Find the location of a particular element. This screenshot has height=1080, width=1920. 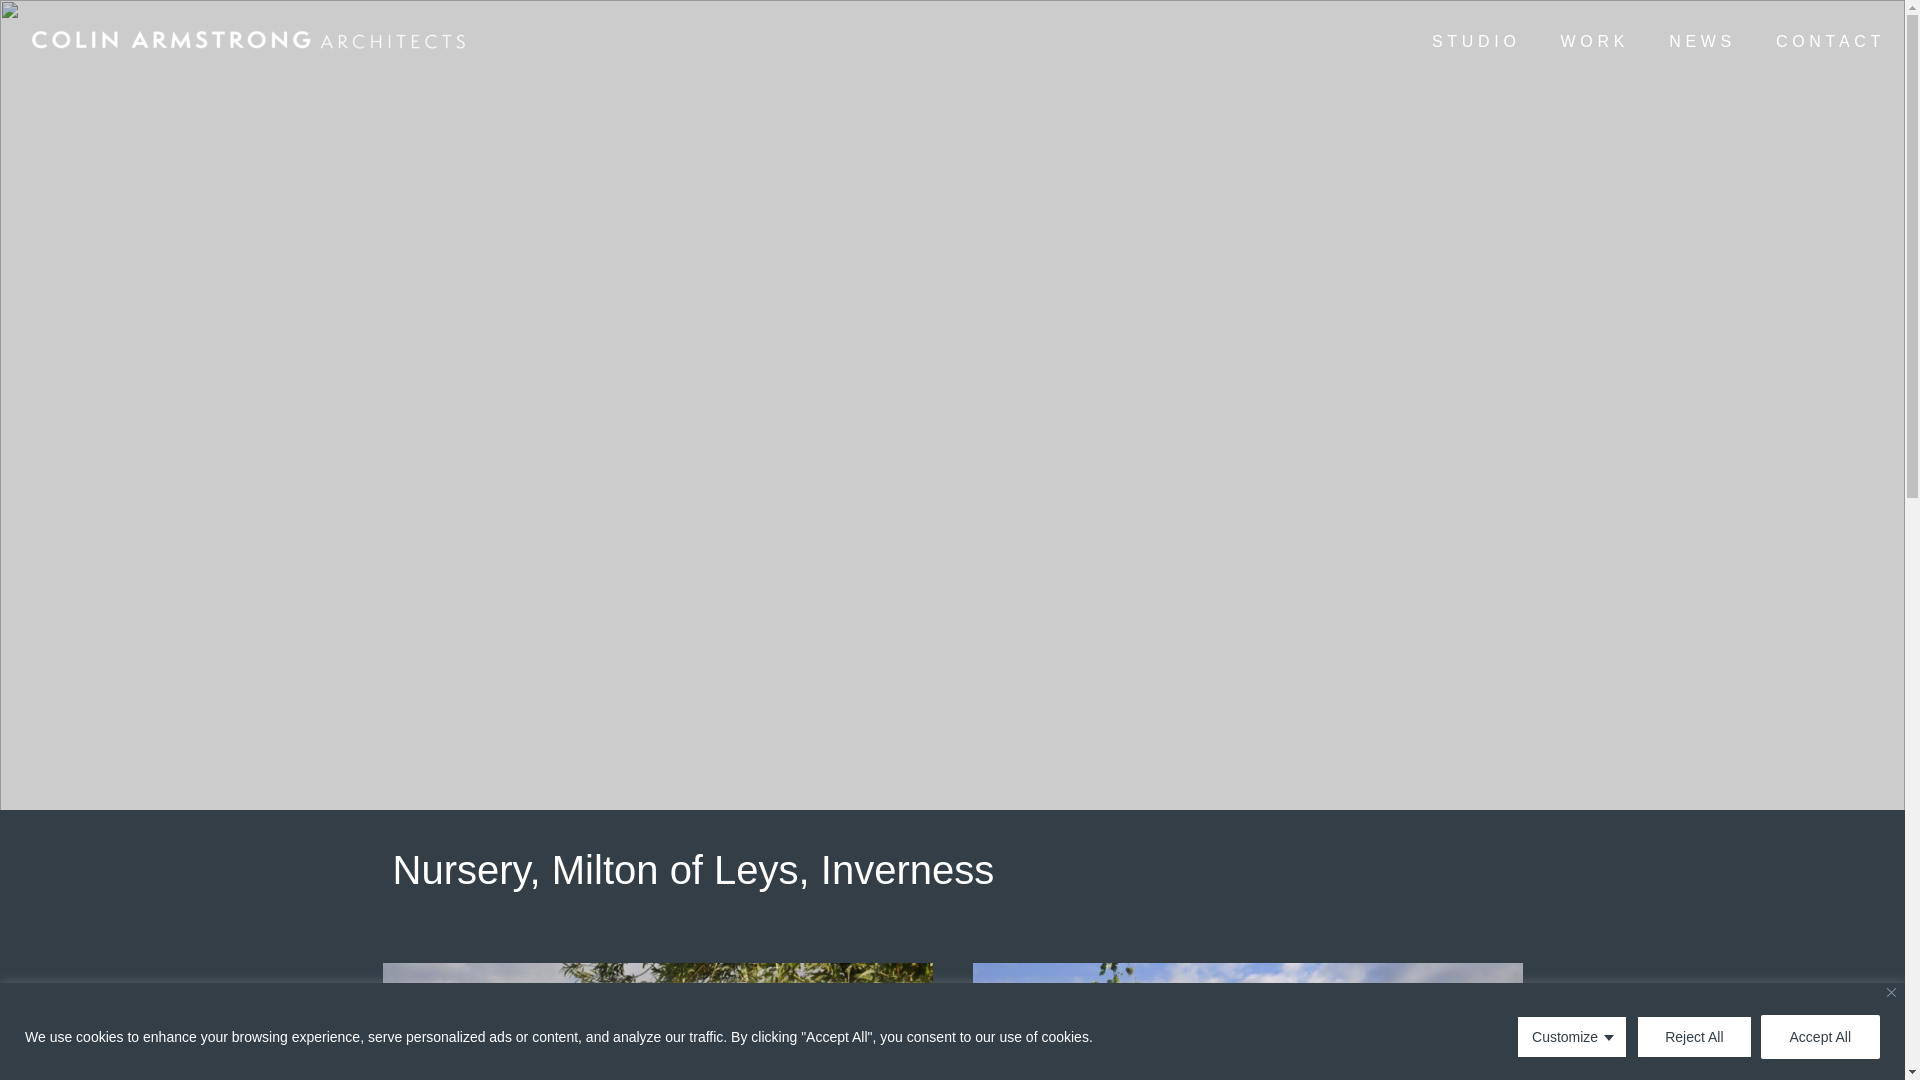

Reject All is located at coordinates (1693, 1036).